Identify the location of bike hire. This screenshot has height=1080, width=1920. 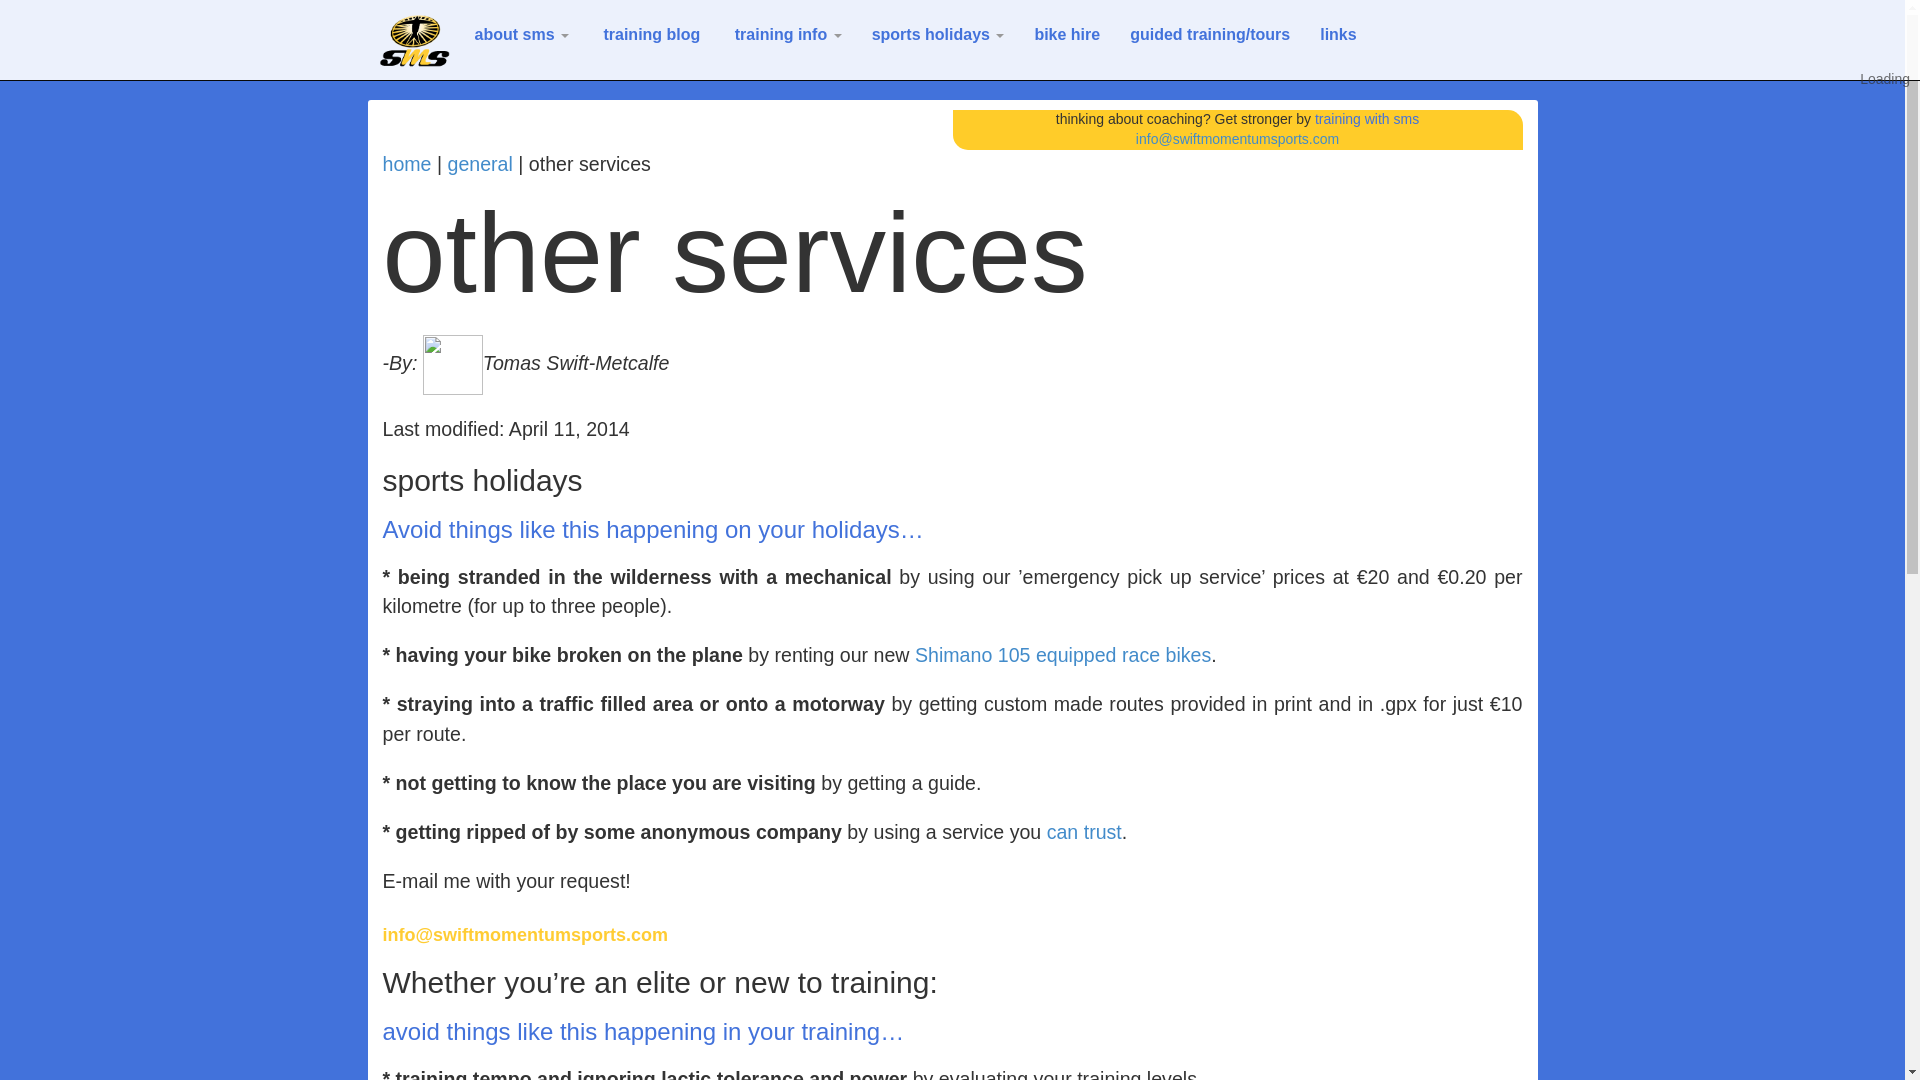
(1067, 34).